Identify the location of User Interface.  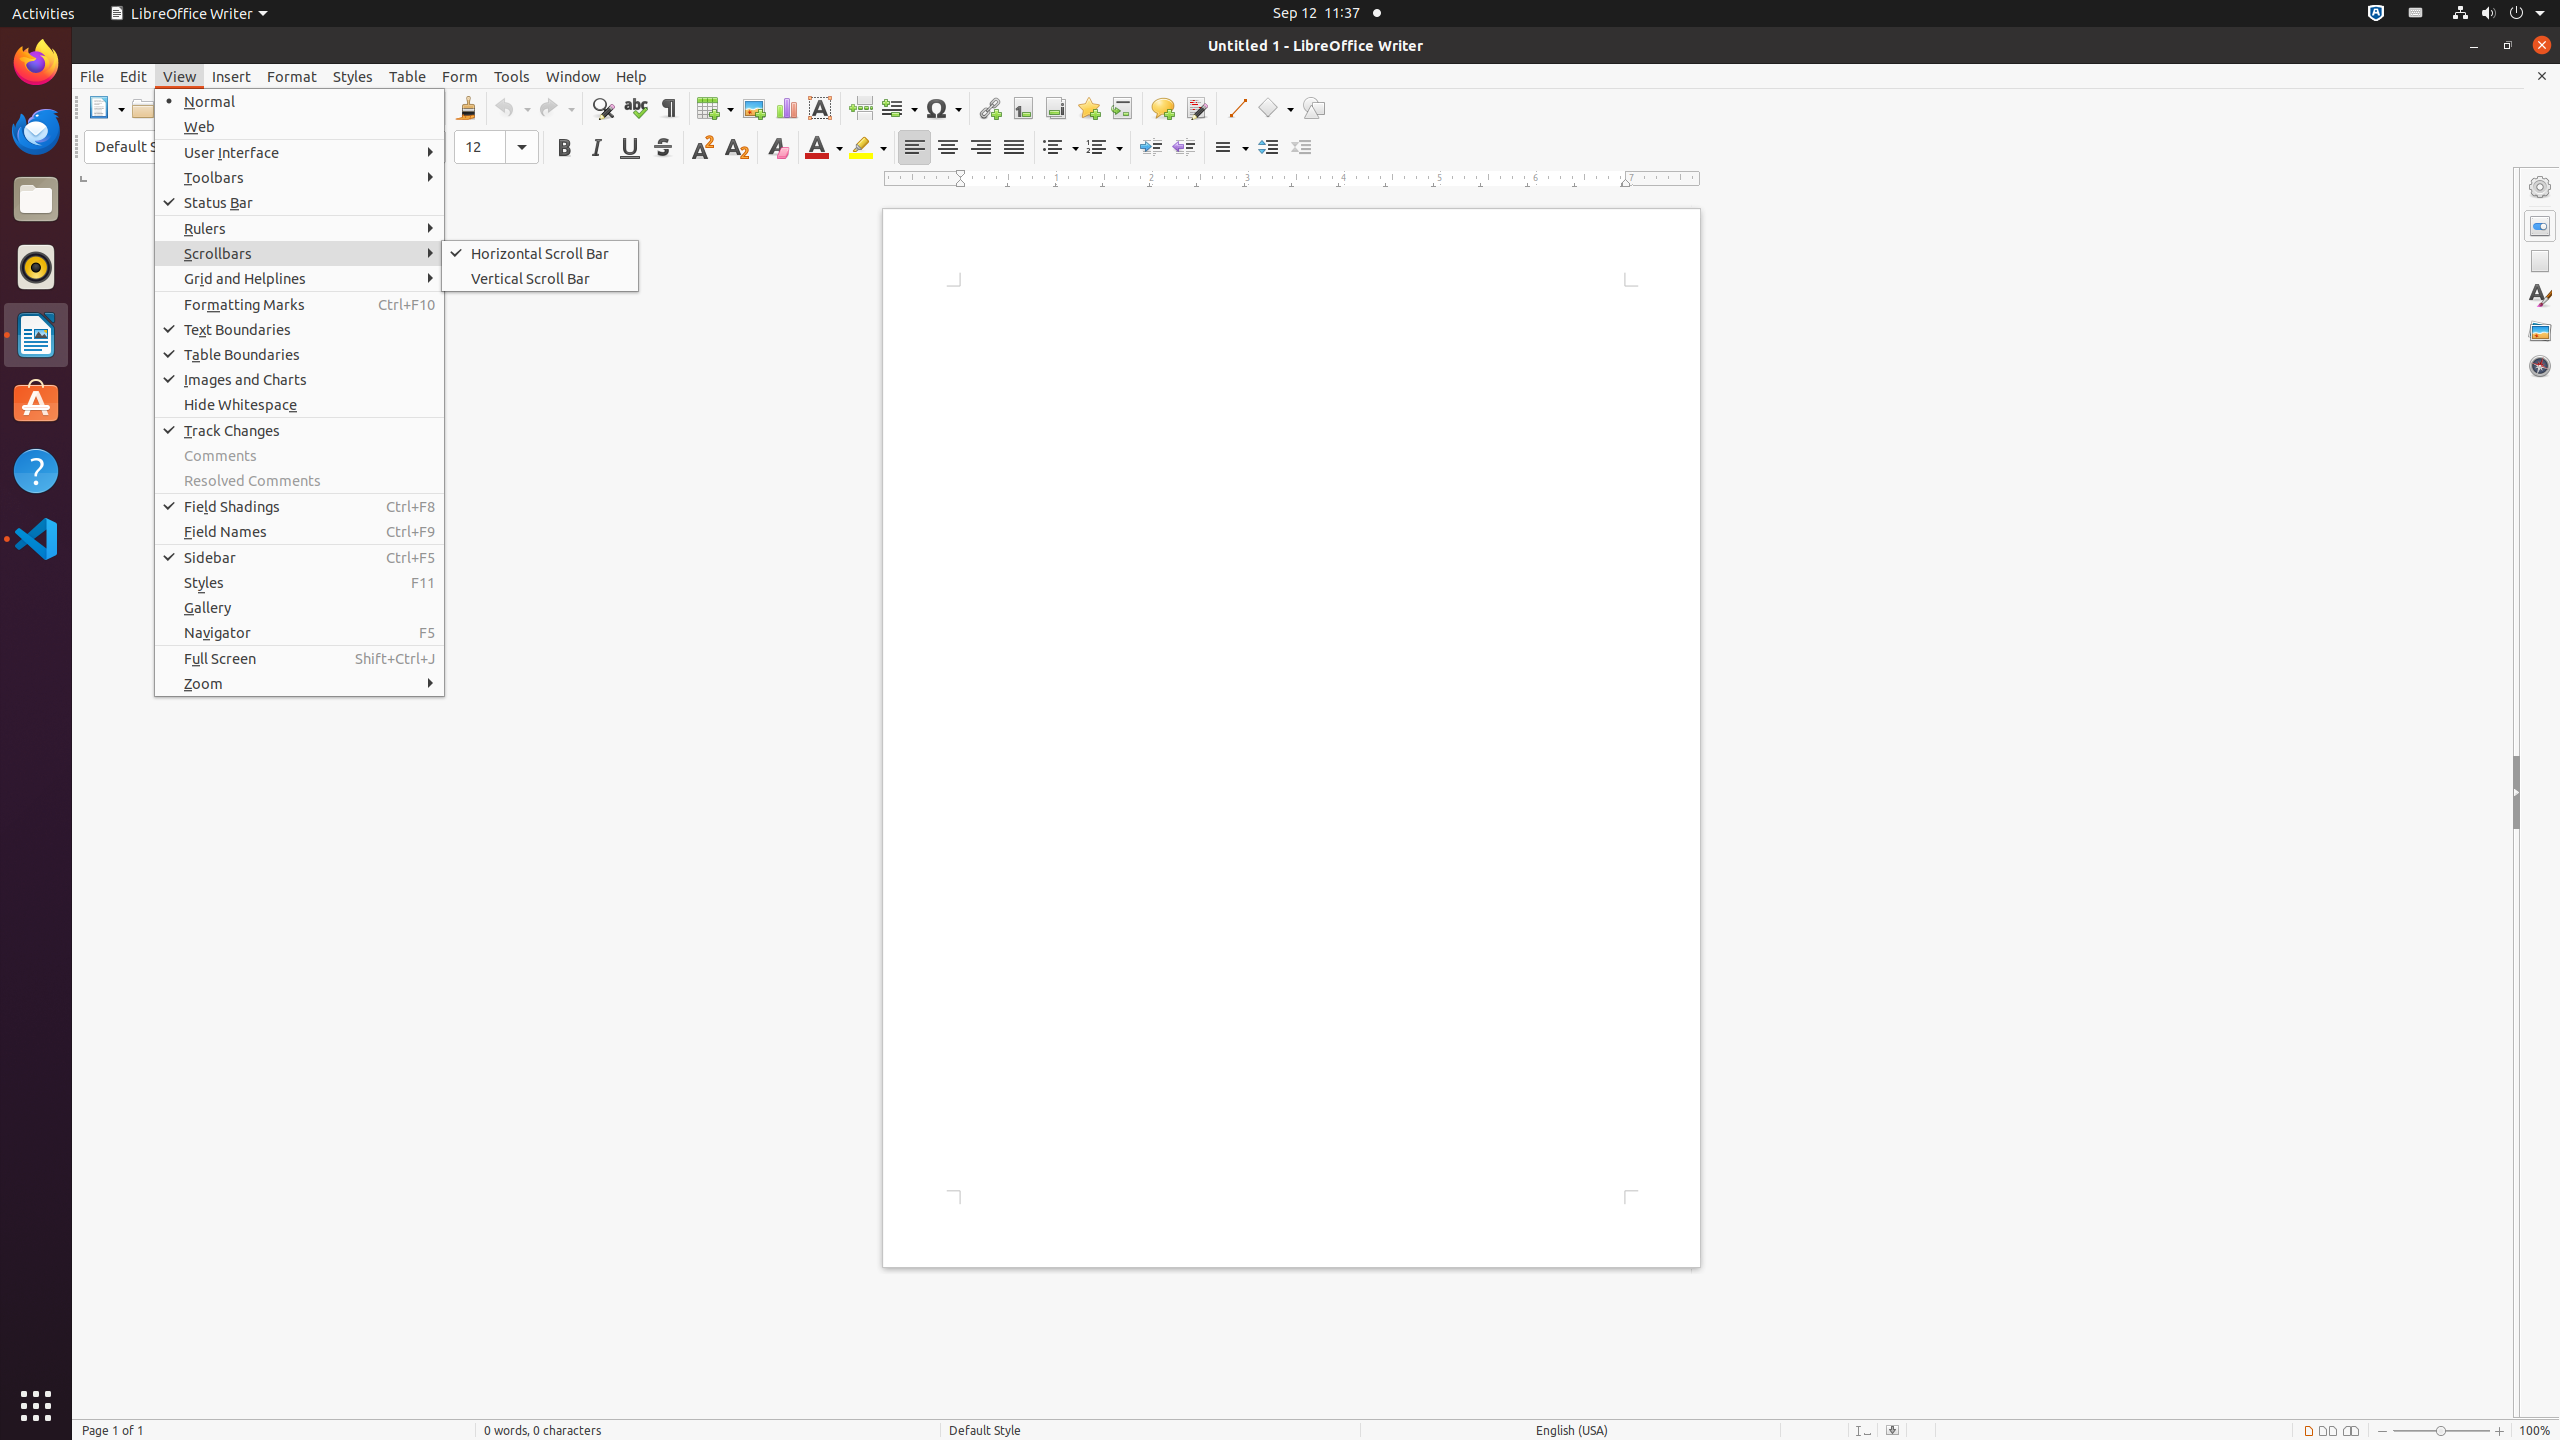
(300, 152).